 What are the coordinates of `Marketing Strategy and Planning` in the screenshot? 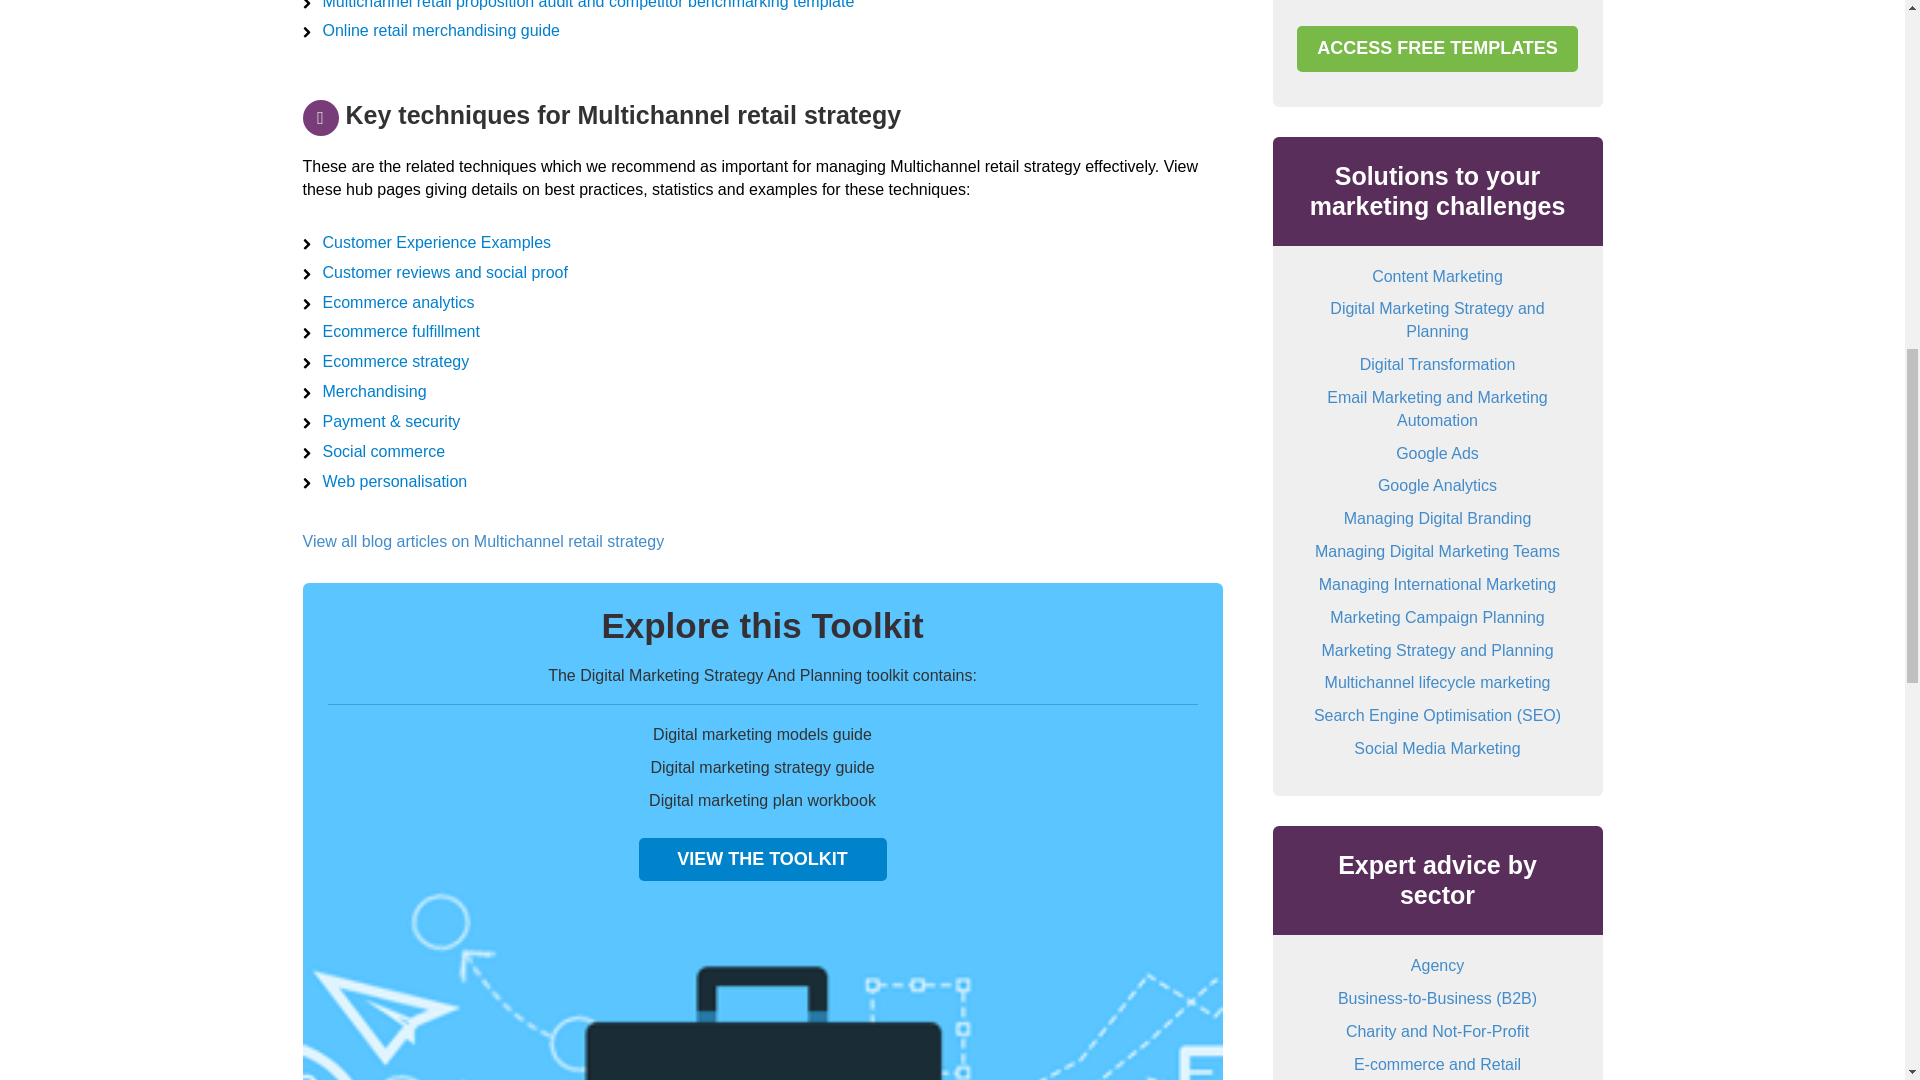 It's located at (1436, 650).